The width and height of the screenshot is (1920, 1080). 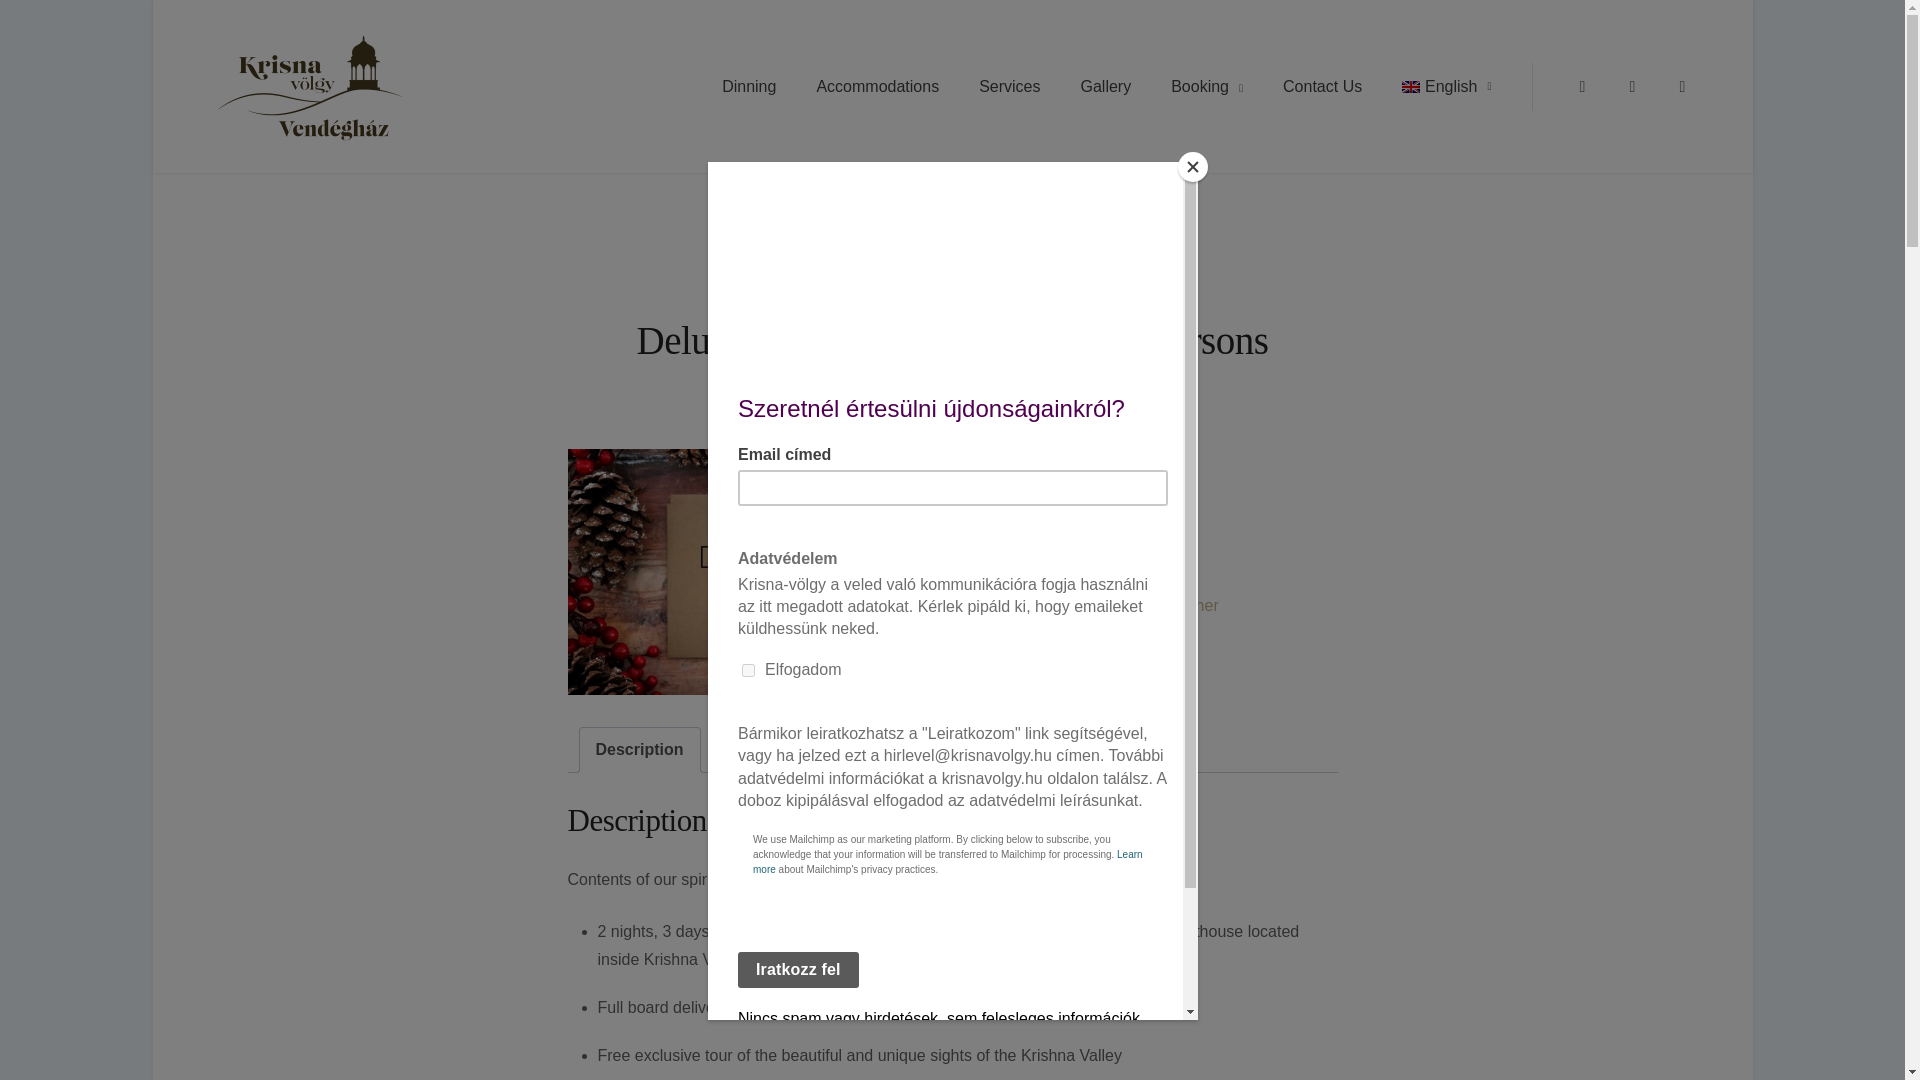 I want to click on Subscribe, so click(x=1682, y=86).